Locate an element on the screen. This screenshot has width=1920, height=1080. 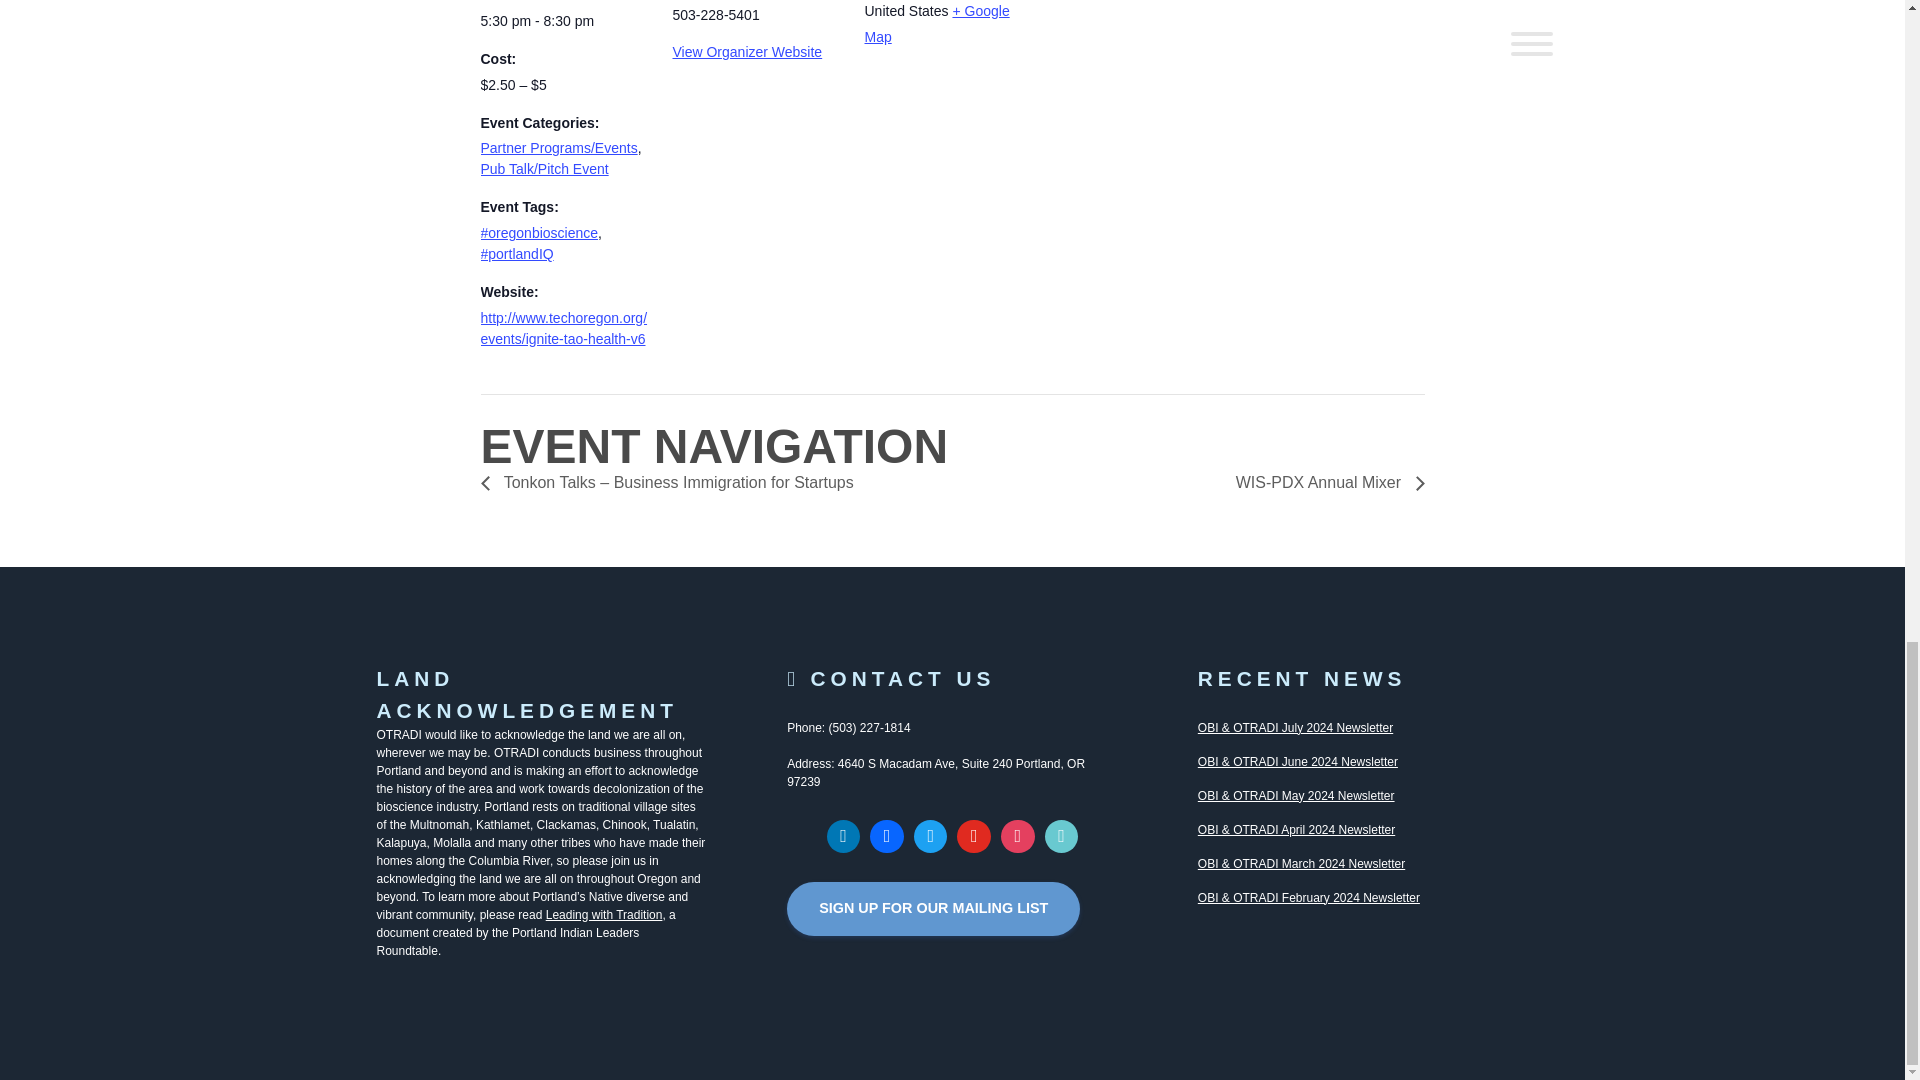
Twitter is located at coordinates (930, 836).